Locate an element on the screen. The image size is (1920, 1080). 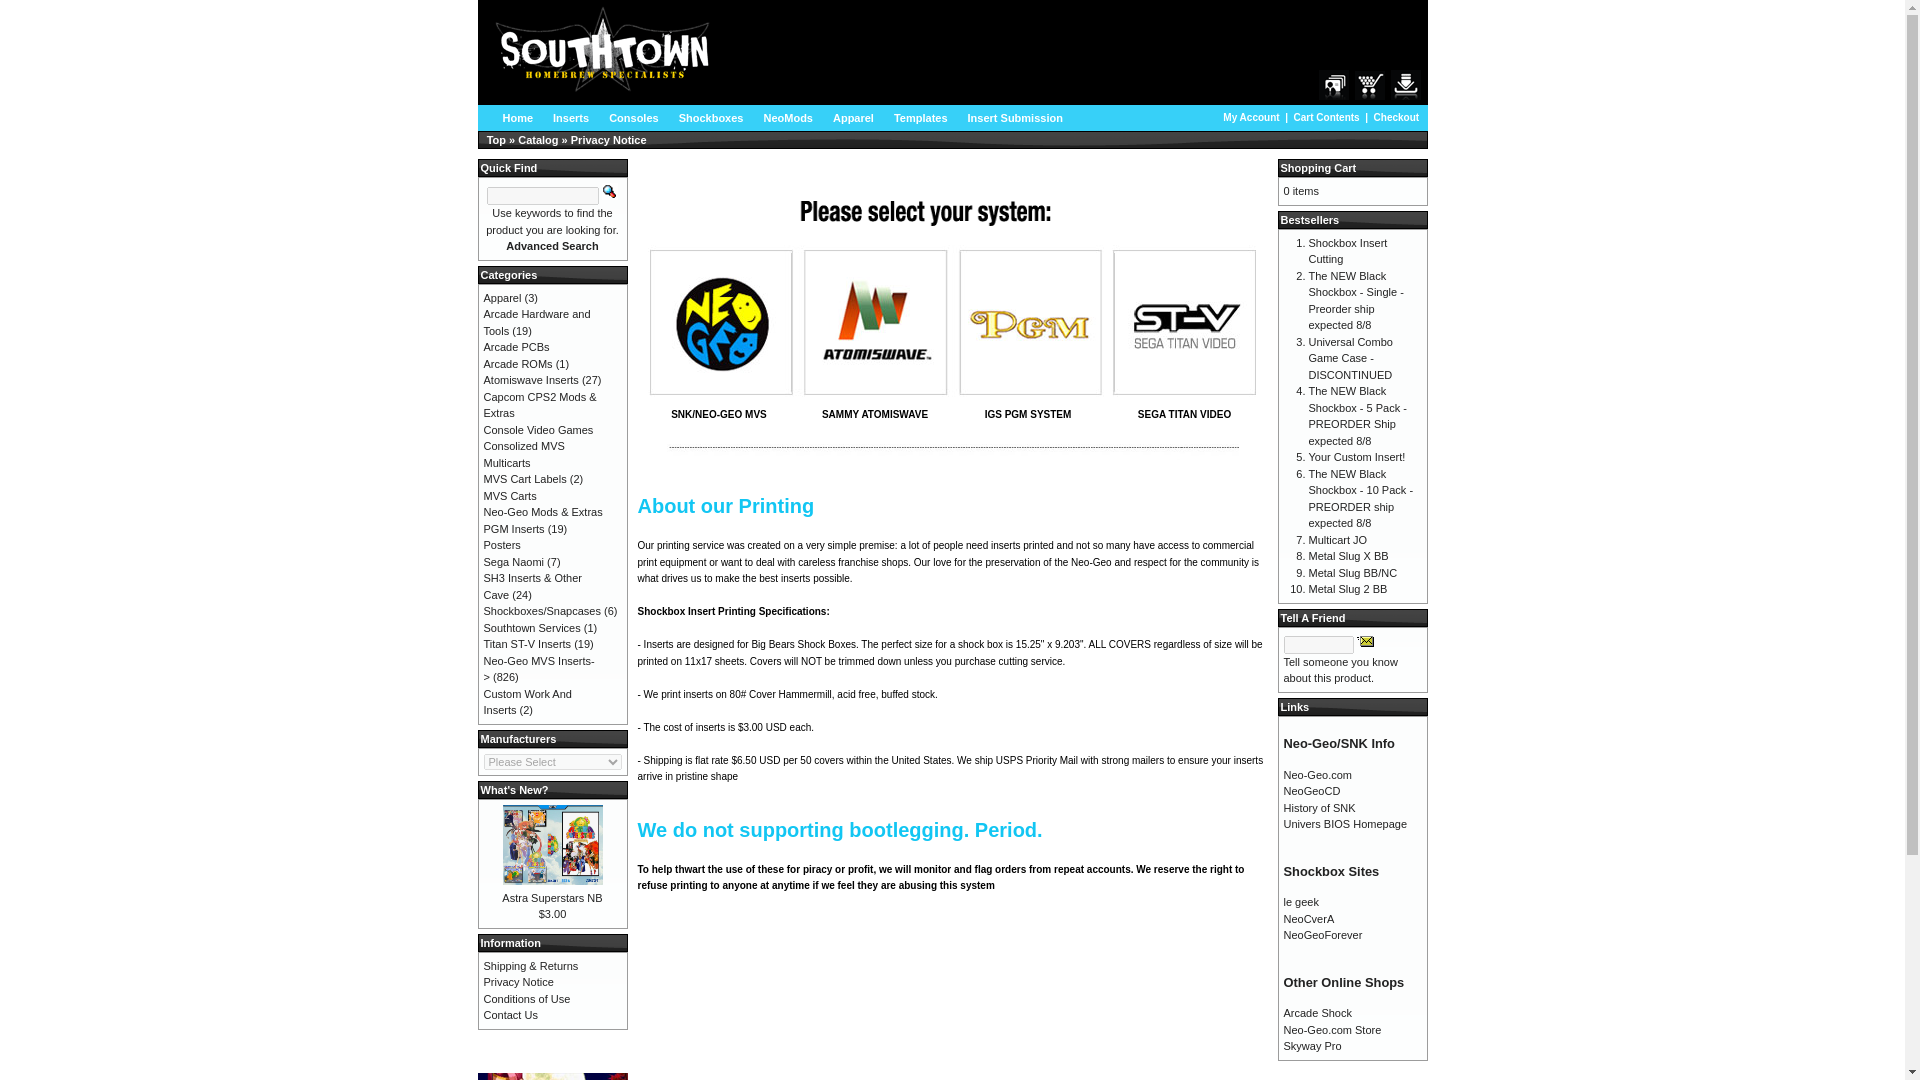
Catalog is located at coordinates (538, 139).